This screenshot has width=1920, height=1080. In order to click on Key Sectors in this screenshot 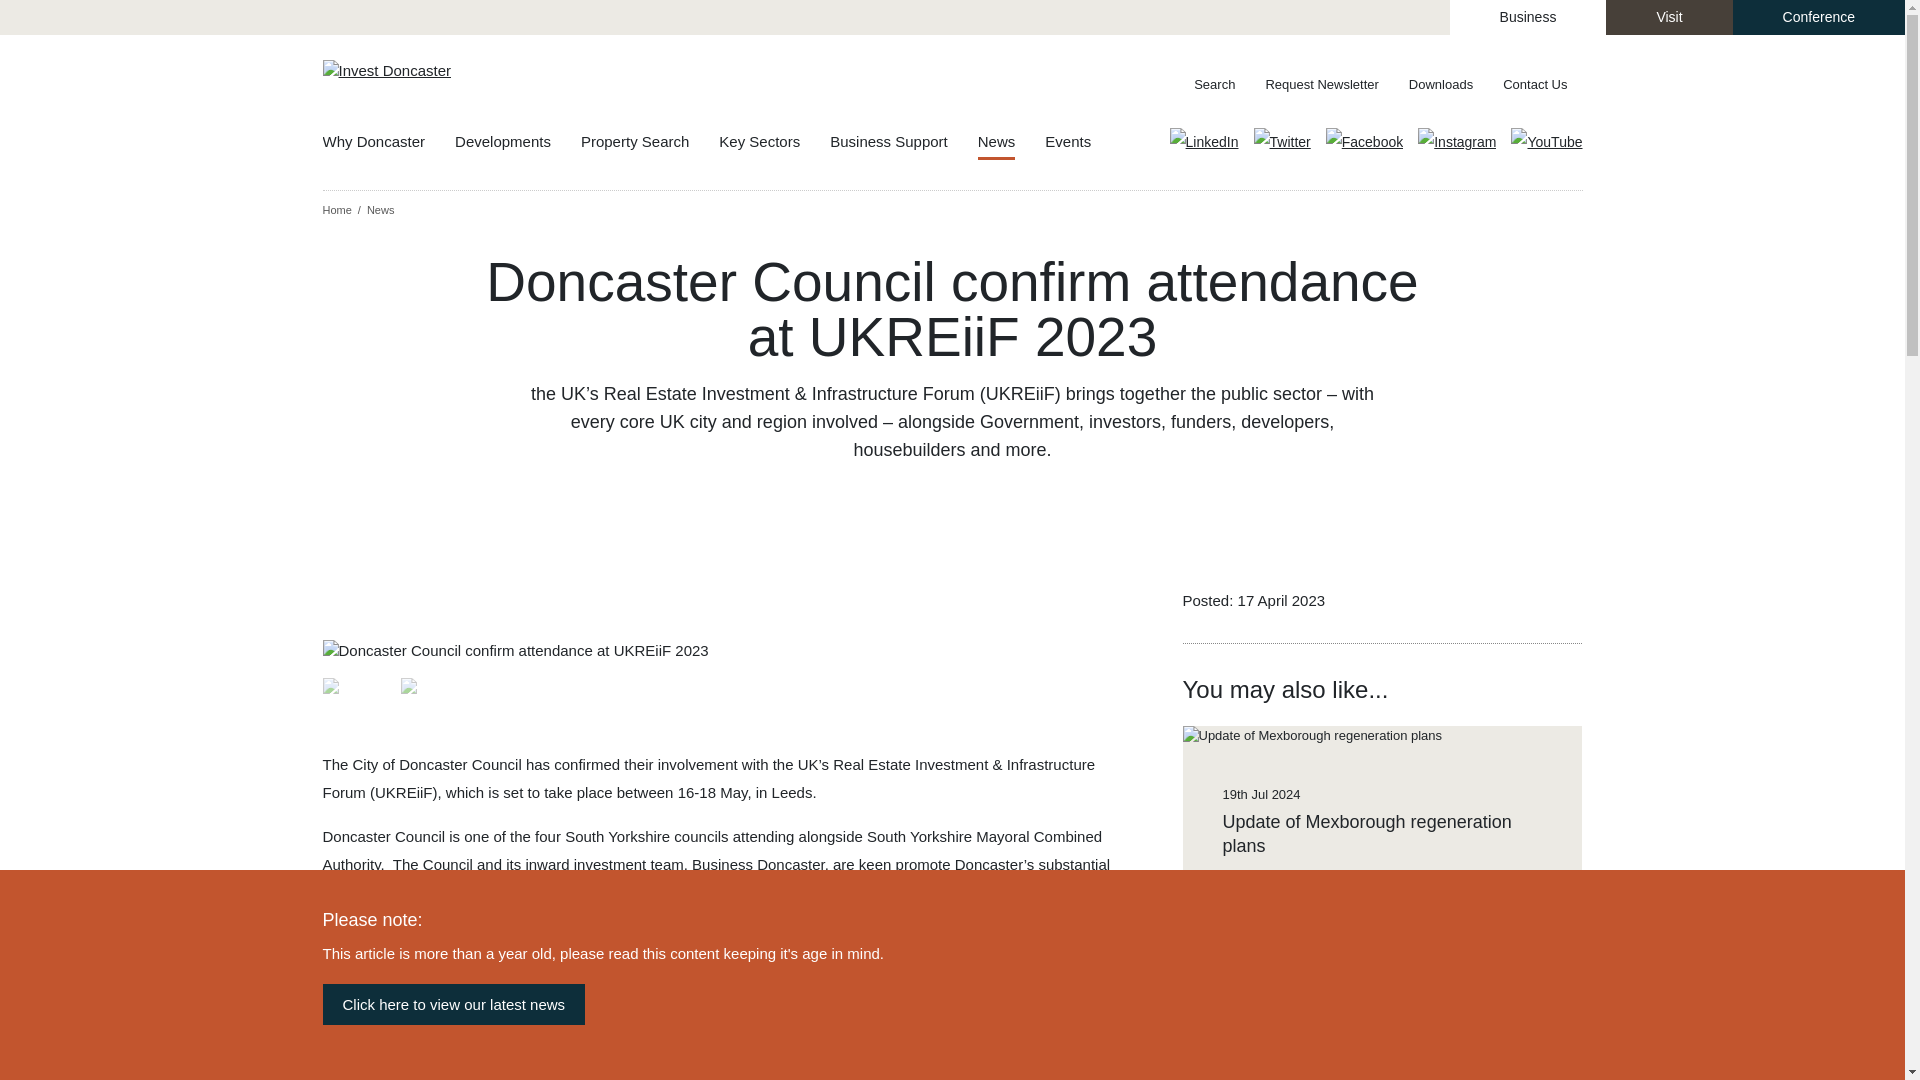, I will do `click(774, 143)`.